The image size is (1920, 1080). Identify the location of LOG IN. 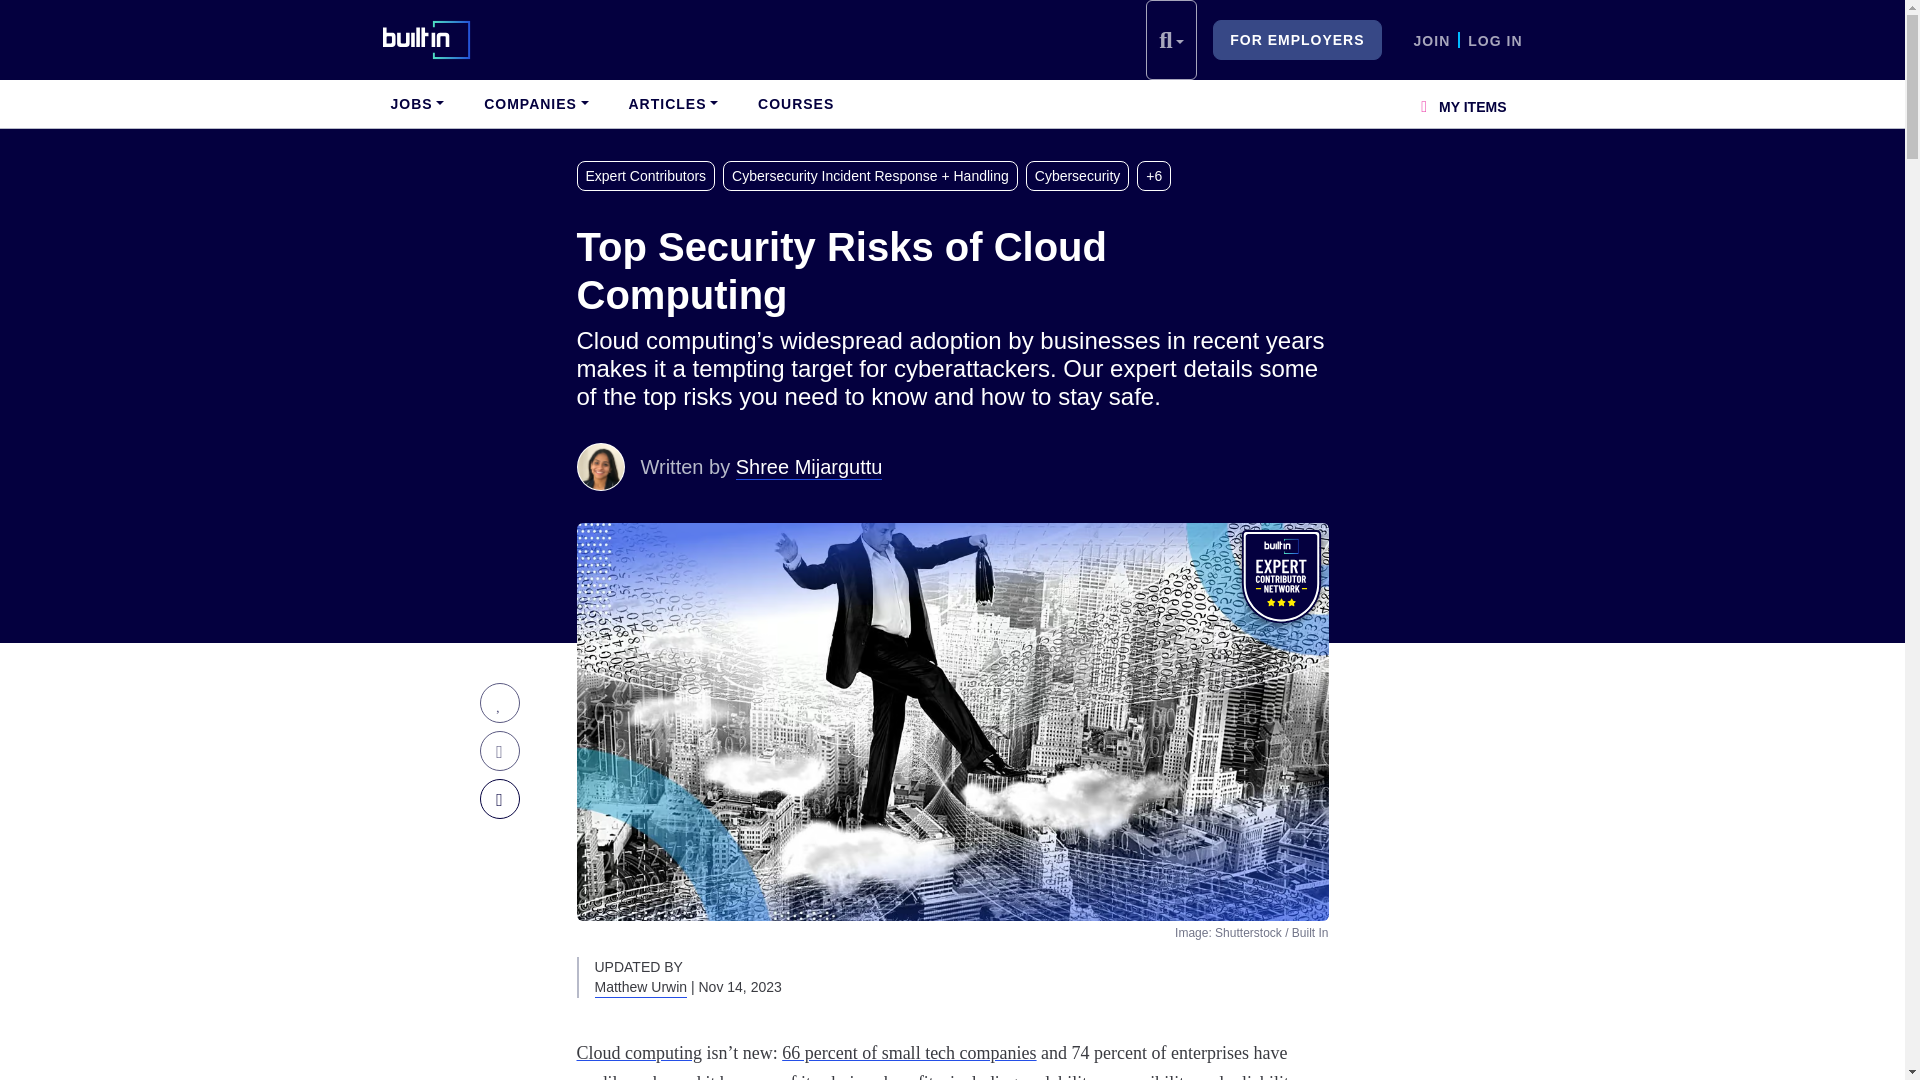
(1495, 40).